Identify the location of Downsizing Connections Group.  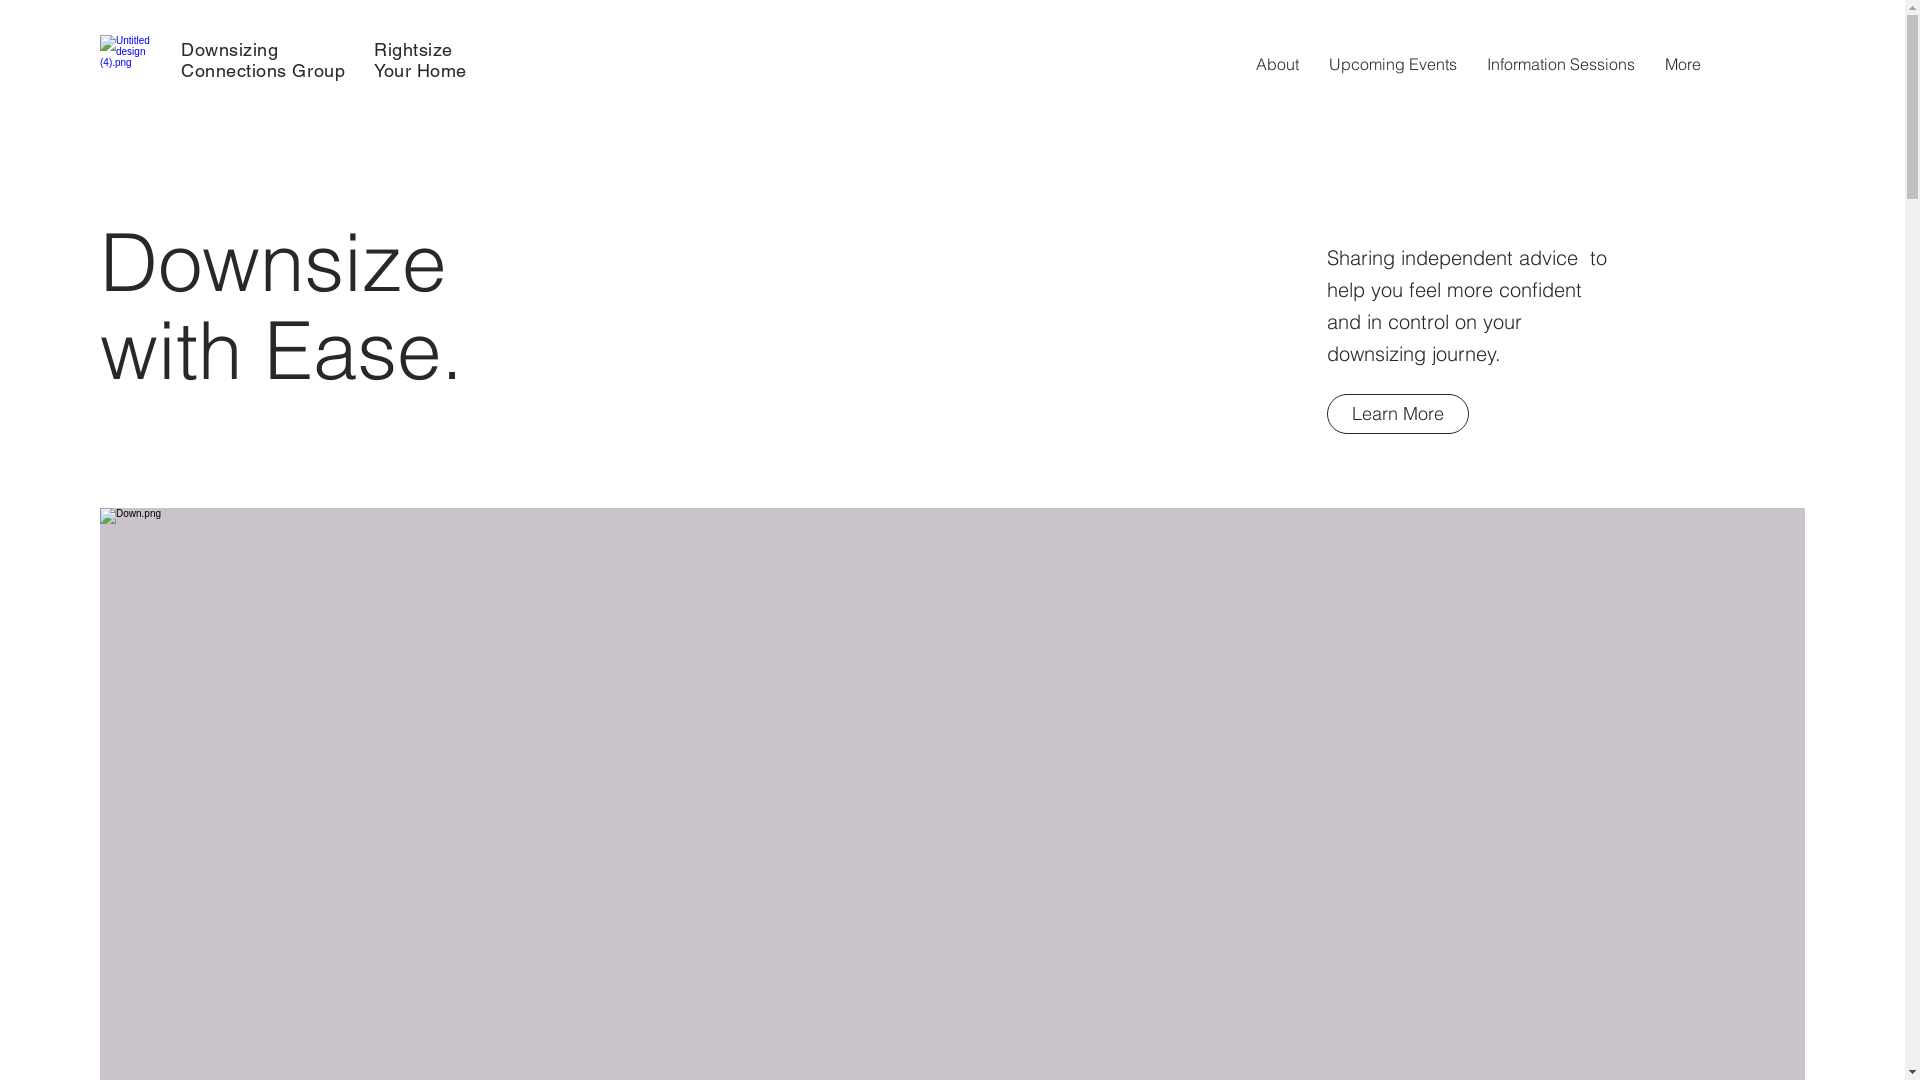
(263, 60).